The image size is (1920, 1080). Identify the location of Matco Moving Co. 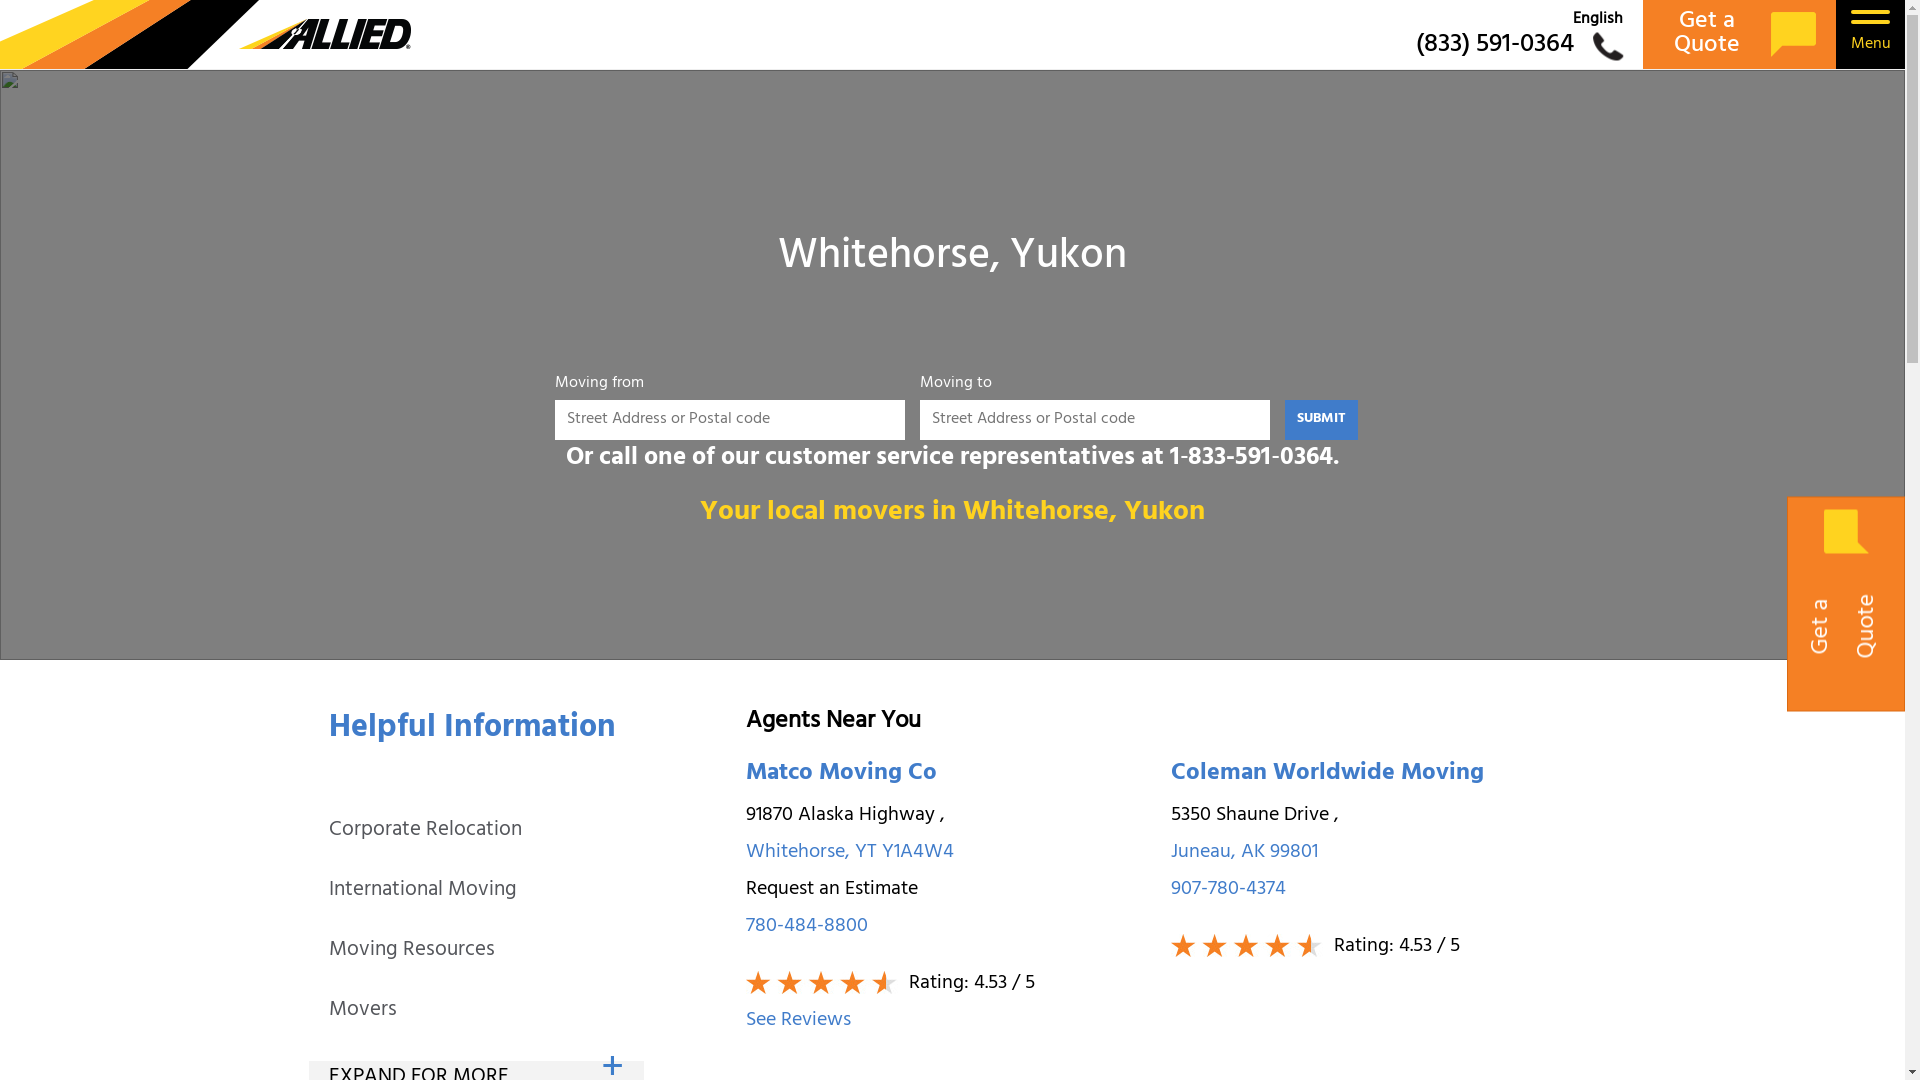
(948, 775).